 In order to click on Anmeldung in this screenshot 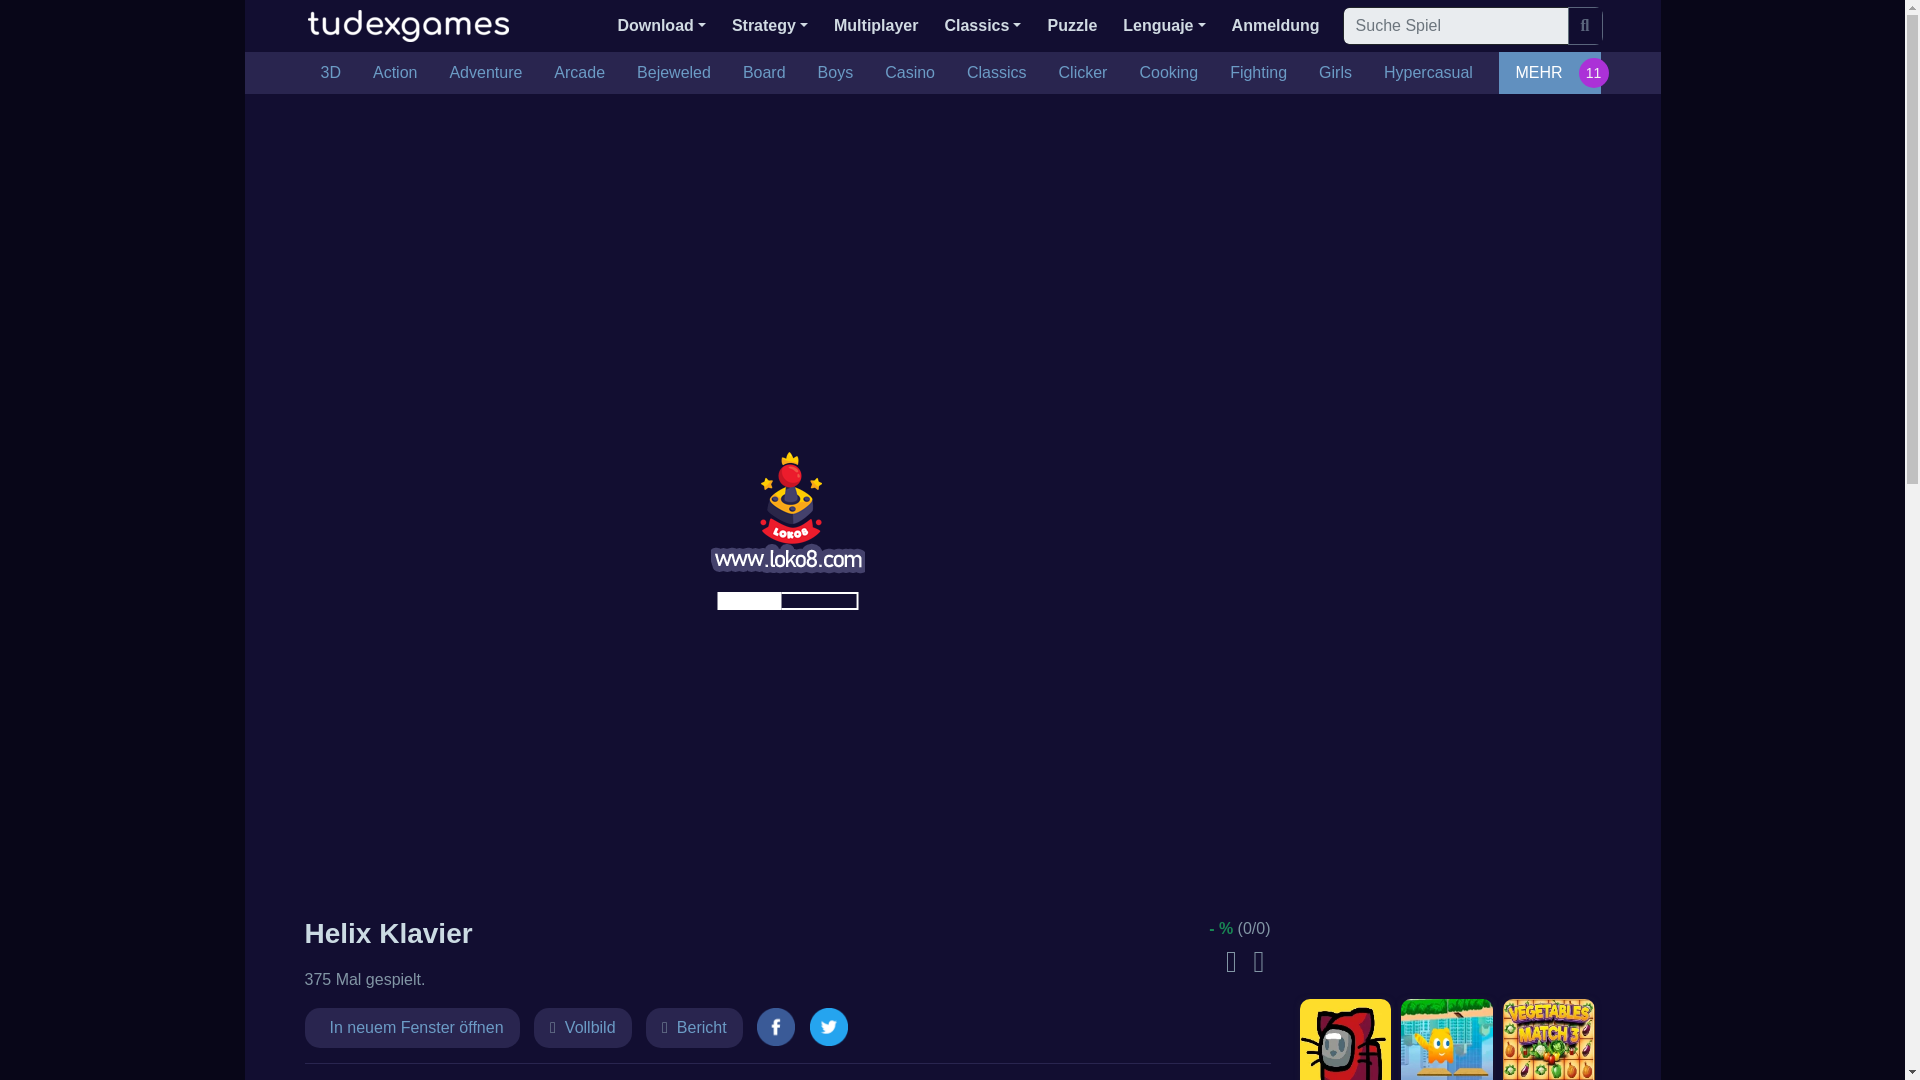, I will do `click(1276, 26)`.